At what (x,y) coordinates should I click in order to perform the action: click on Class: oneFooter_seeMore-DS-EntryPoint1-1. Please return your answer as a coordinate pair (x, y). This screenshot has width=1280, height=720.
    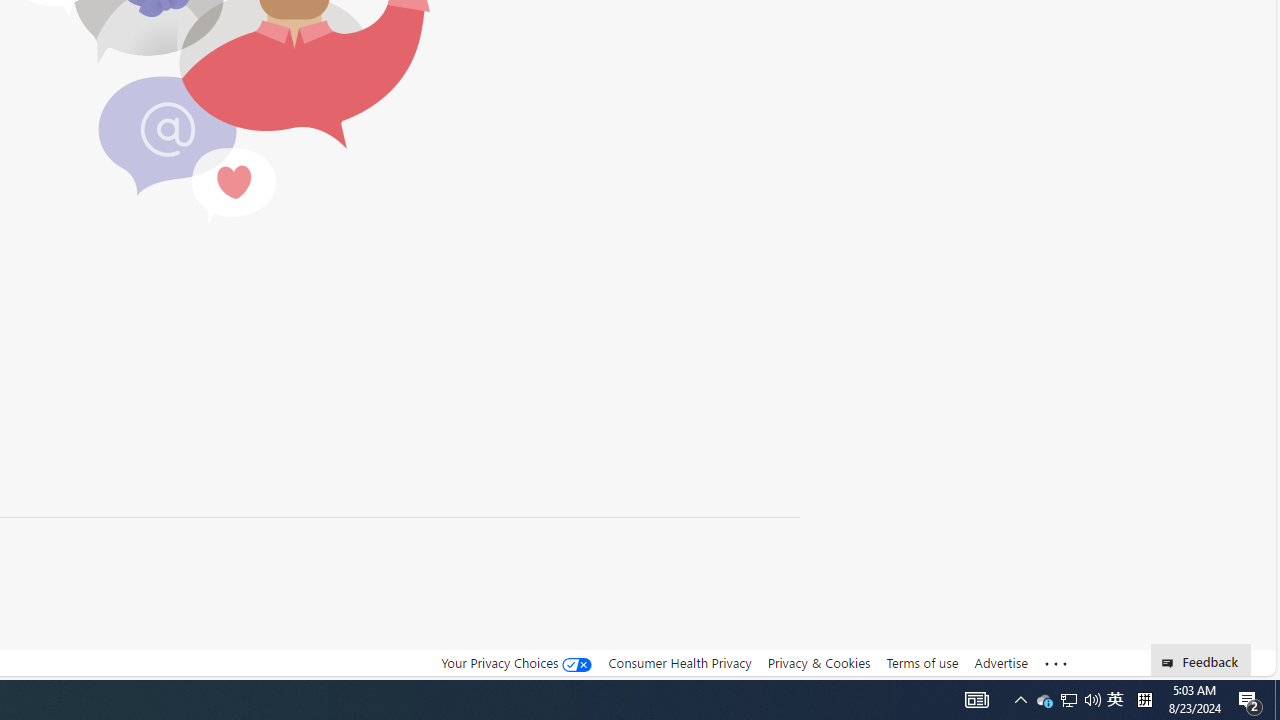
    Looking at the image, I should click on (1056, 663).